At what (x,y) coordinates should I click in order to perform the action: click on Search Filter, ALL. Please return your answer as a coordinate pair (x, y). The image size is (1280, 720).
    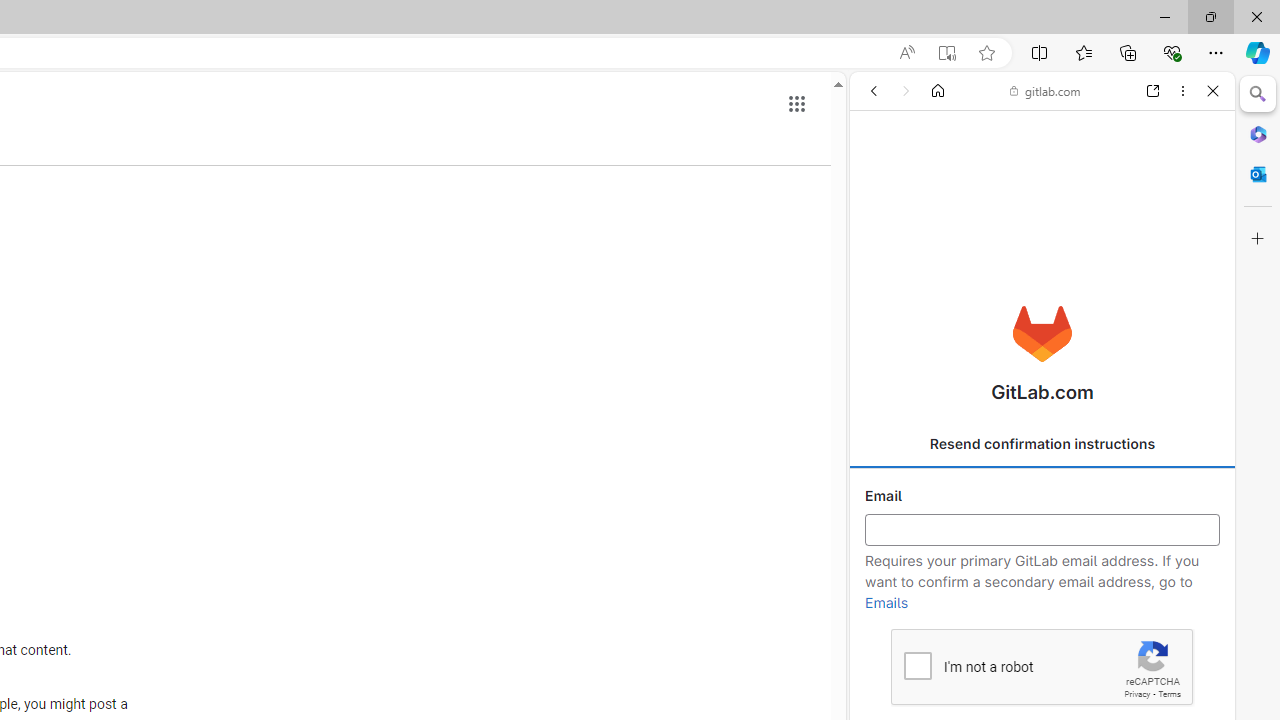
    Looking at the image, I should click on (881, 228).